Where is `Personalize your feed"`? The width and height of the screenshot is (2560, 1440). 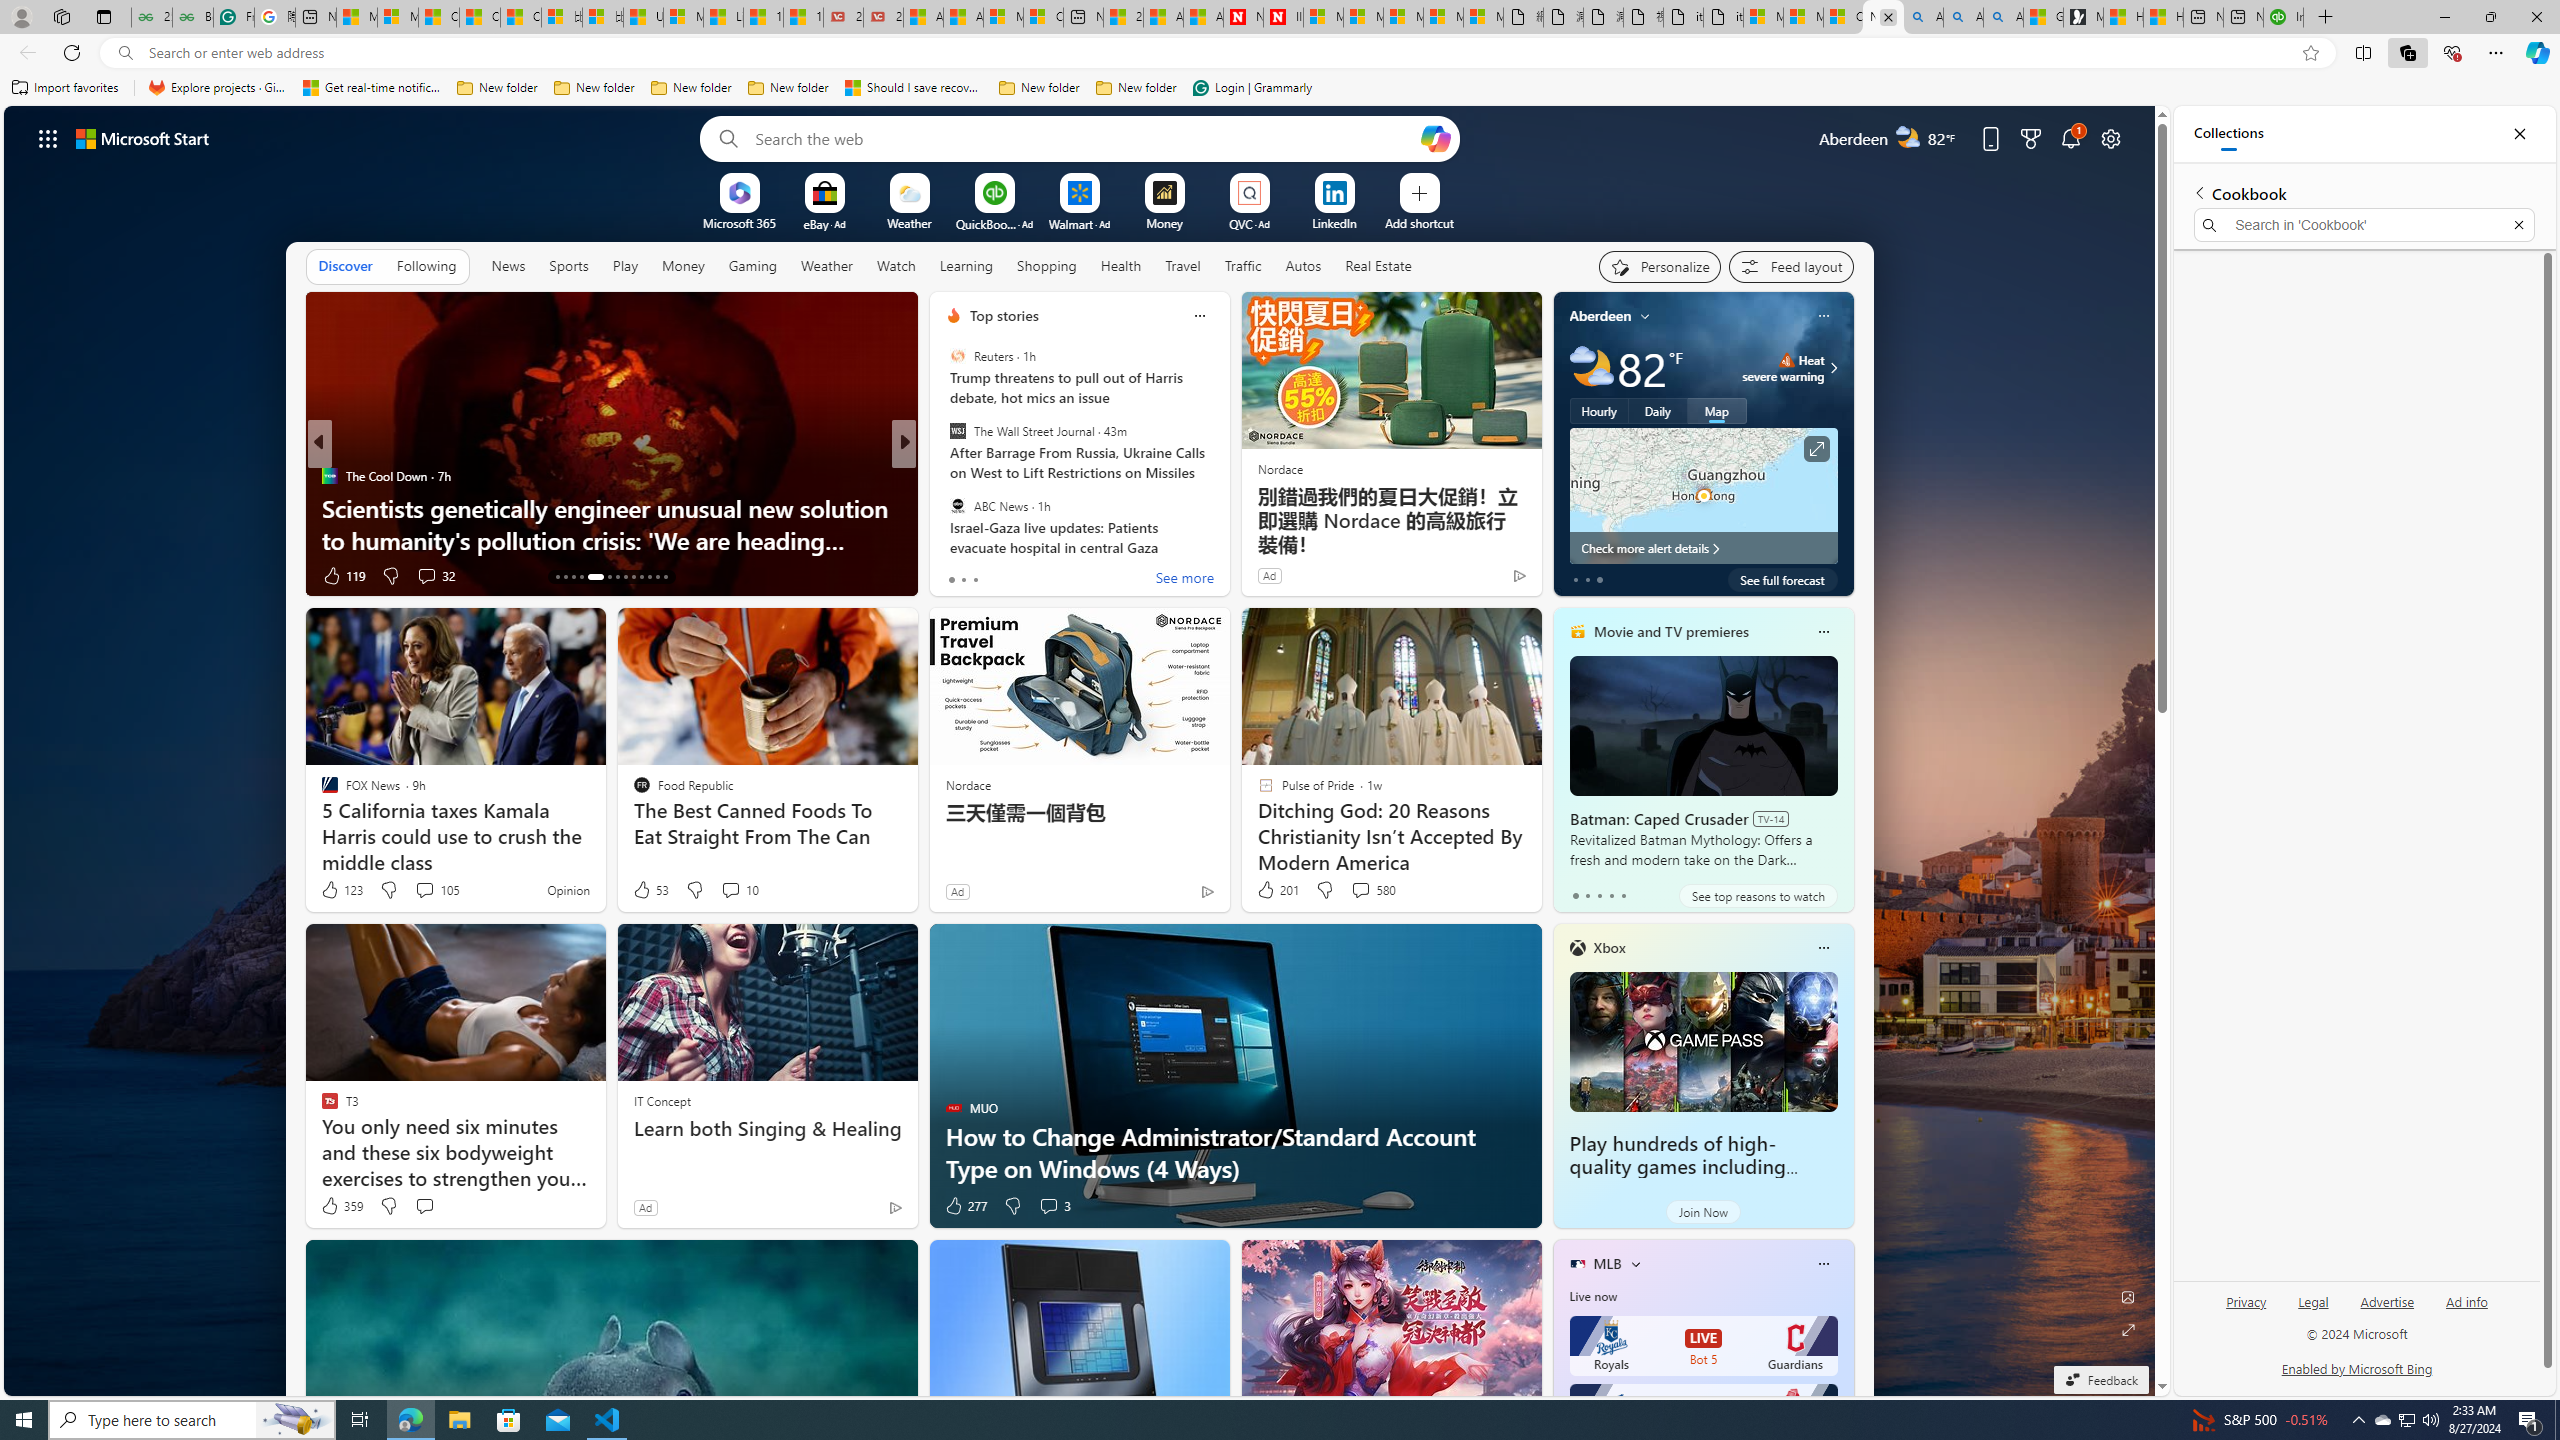 Personalize your feed" is located at coordinates (1658, 266).